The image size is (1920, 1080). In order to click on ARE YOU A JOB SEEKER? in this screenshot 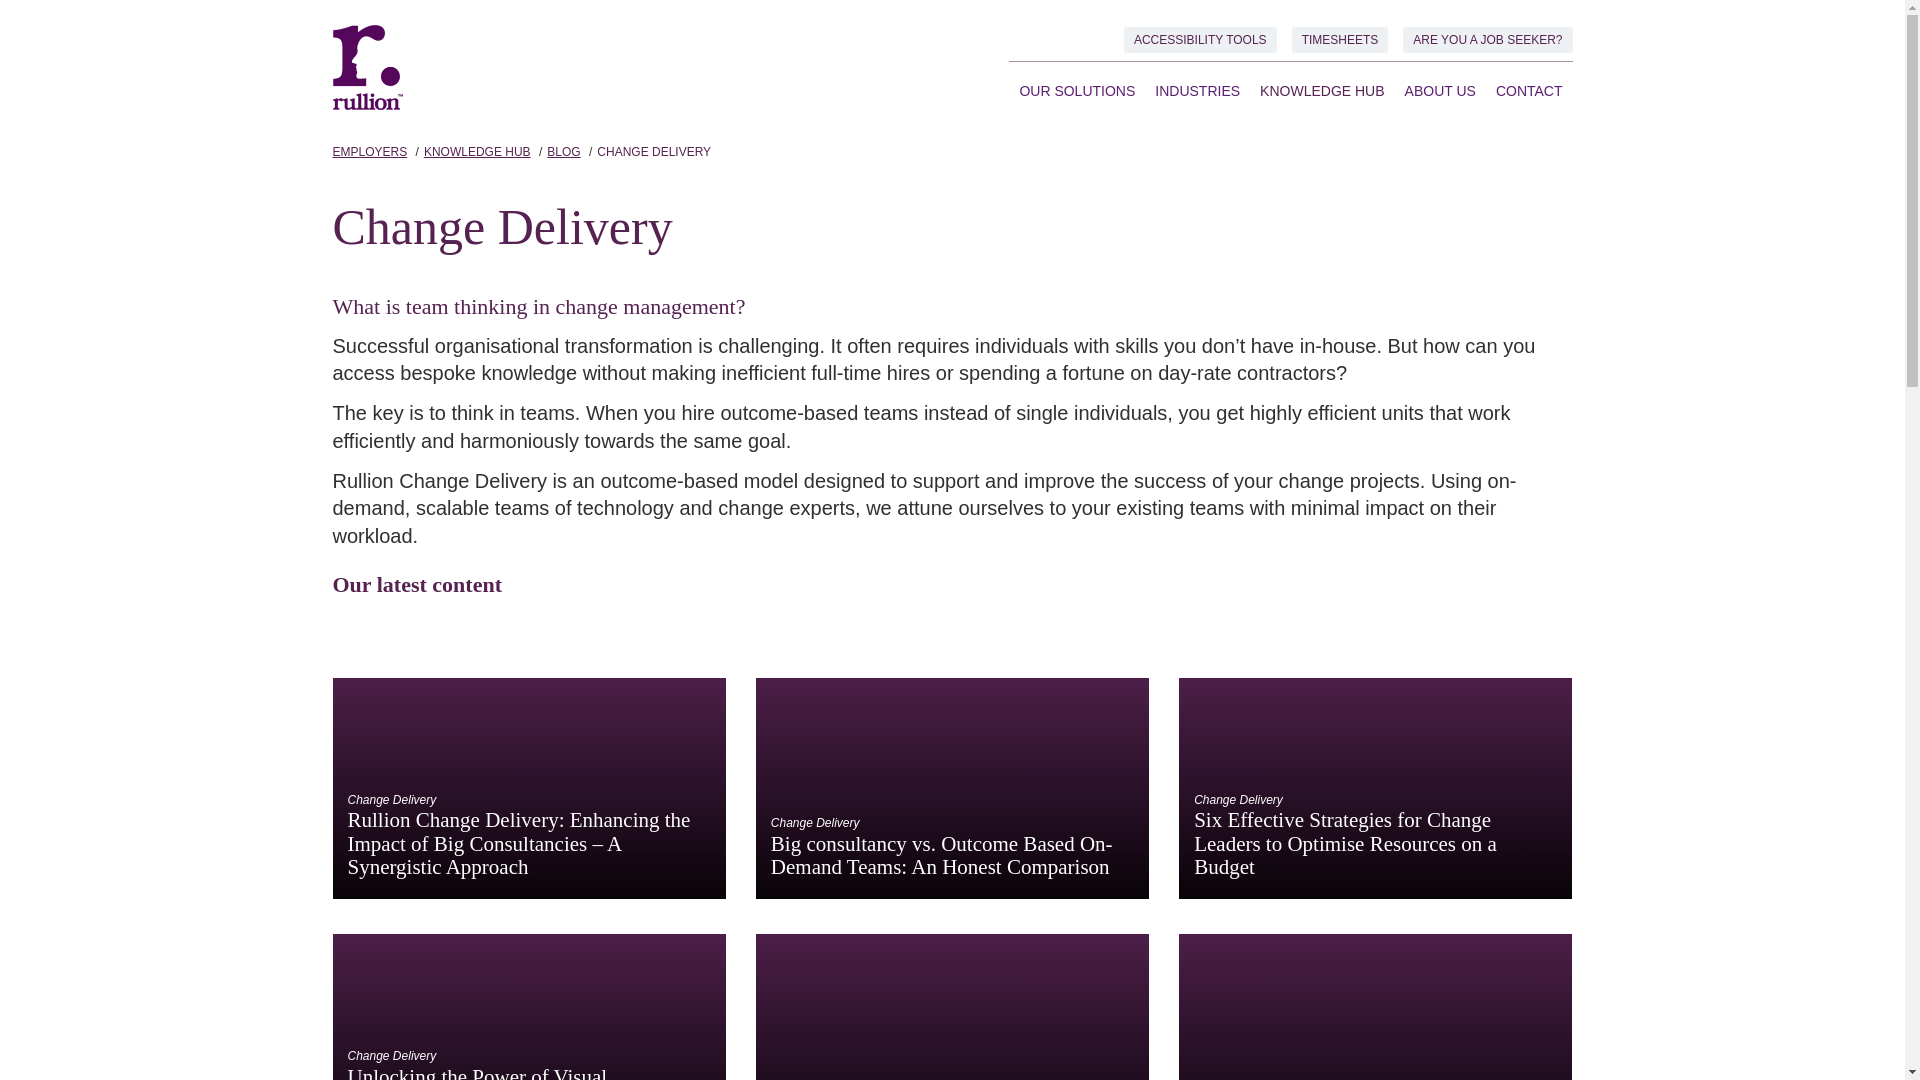, I will do `click(1488, 40)`.